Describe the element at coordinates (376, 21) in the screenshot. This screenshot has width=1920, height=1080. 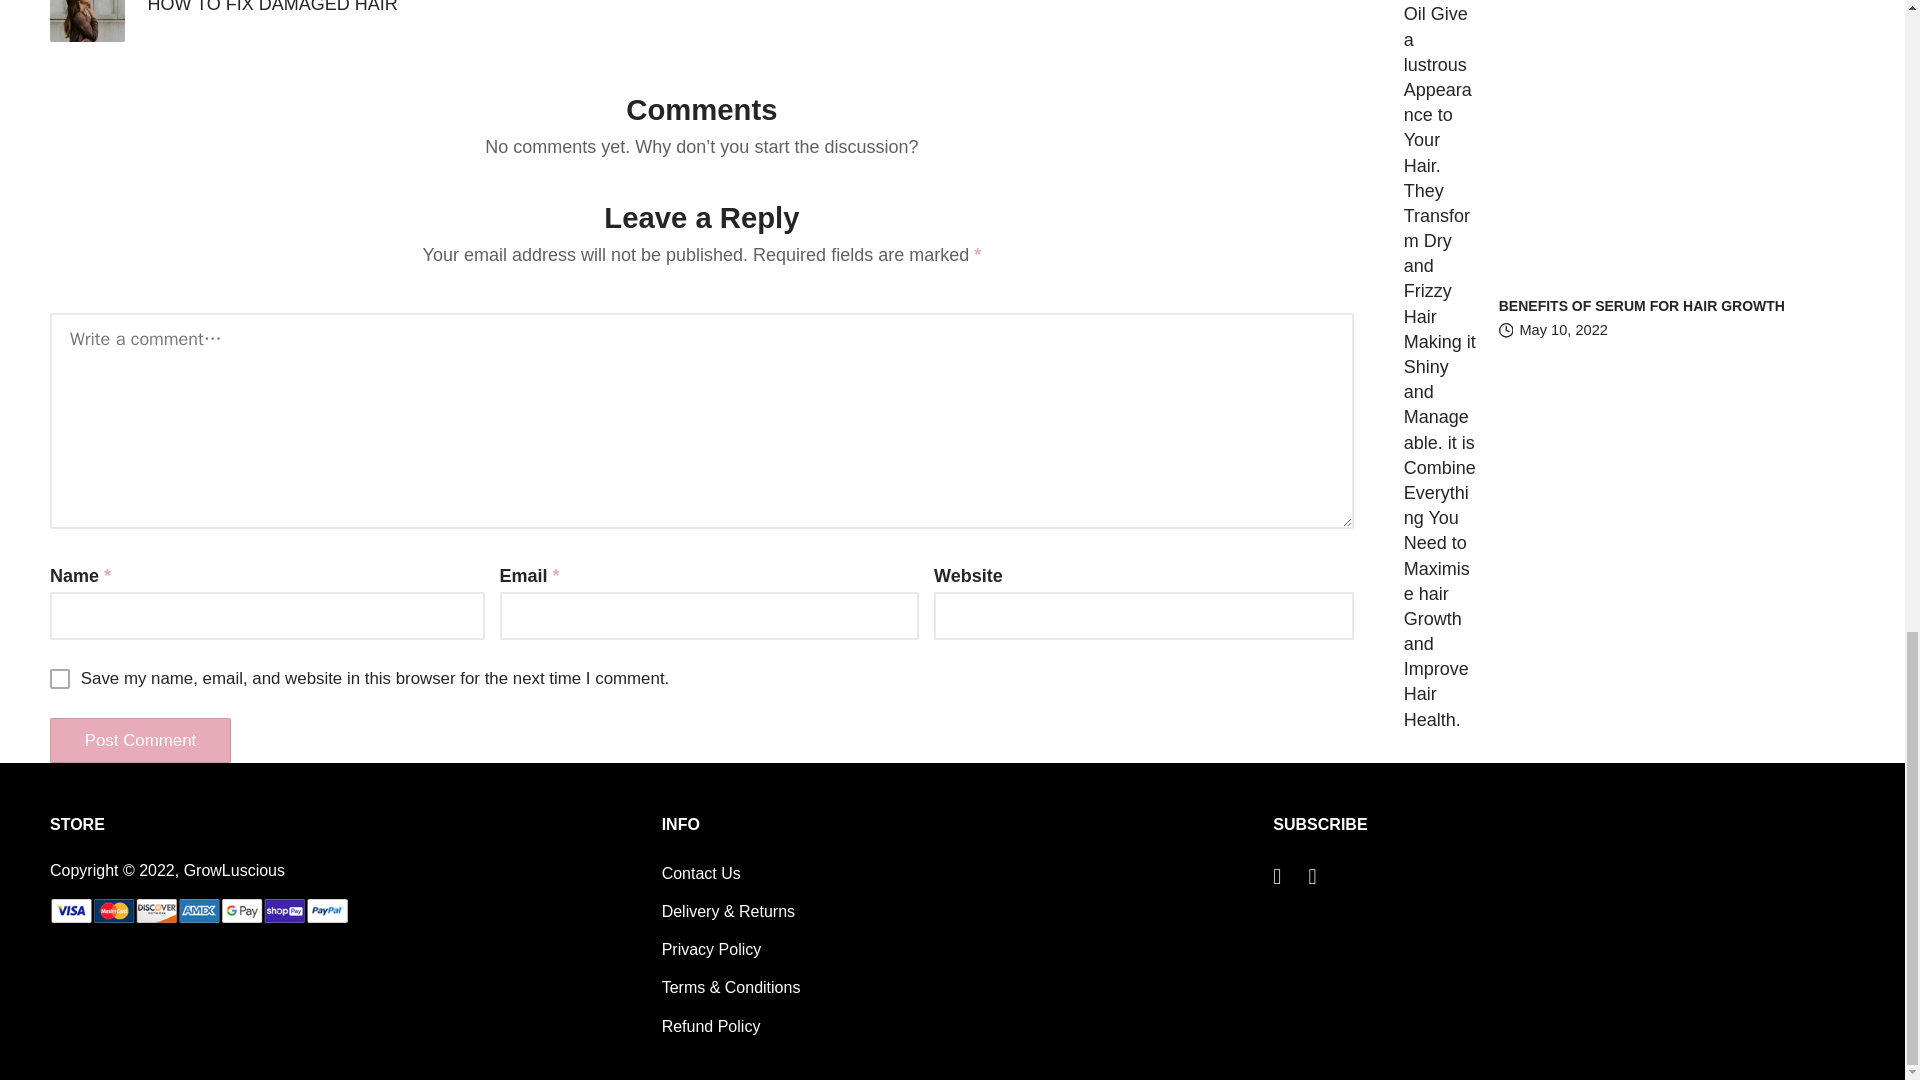
I see `HOW TO FIX DAMAGED HAIR` at that location.